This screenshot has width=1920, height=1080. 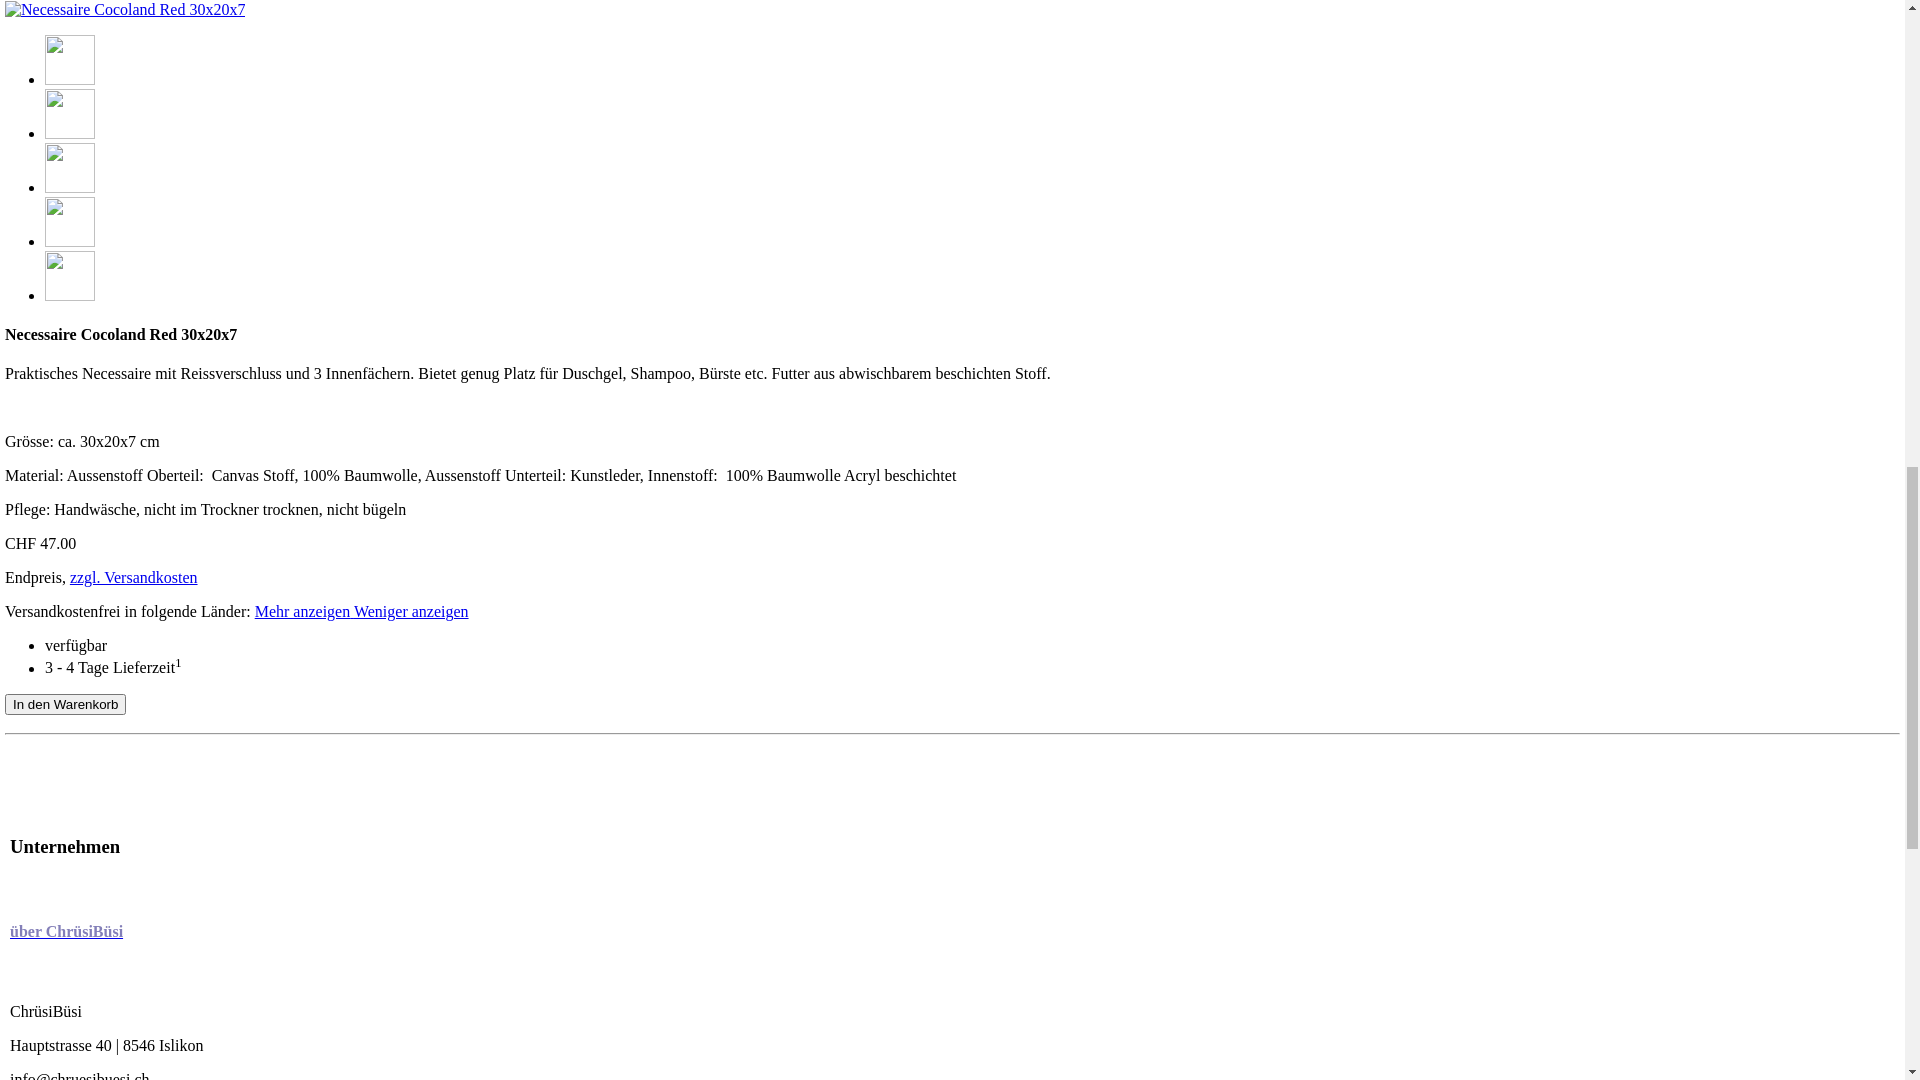 I want to click on Accessoires, so click(x=78, y=386).